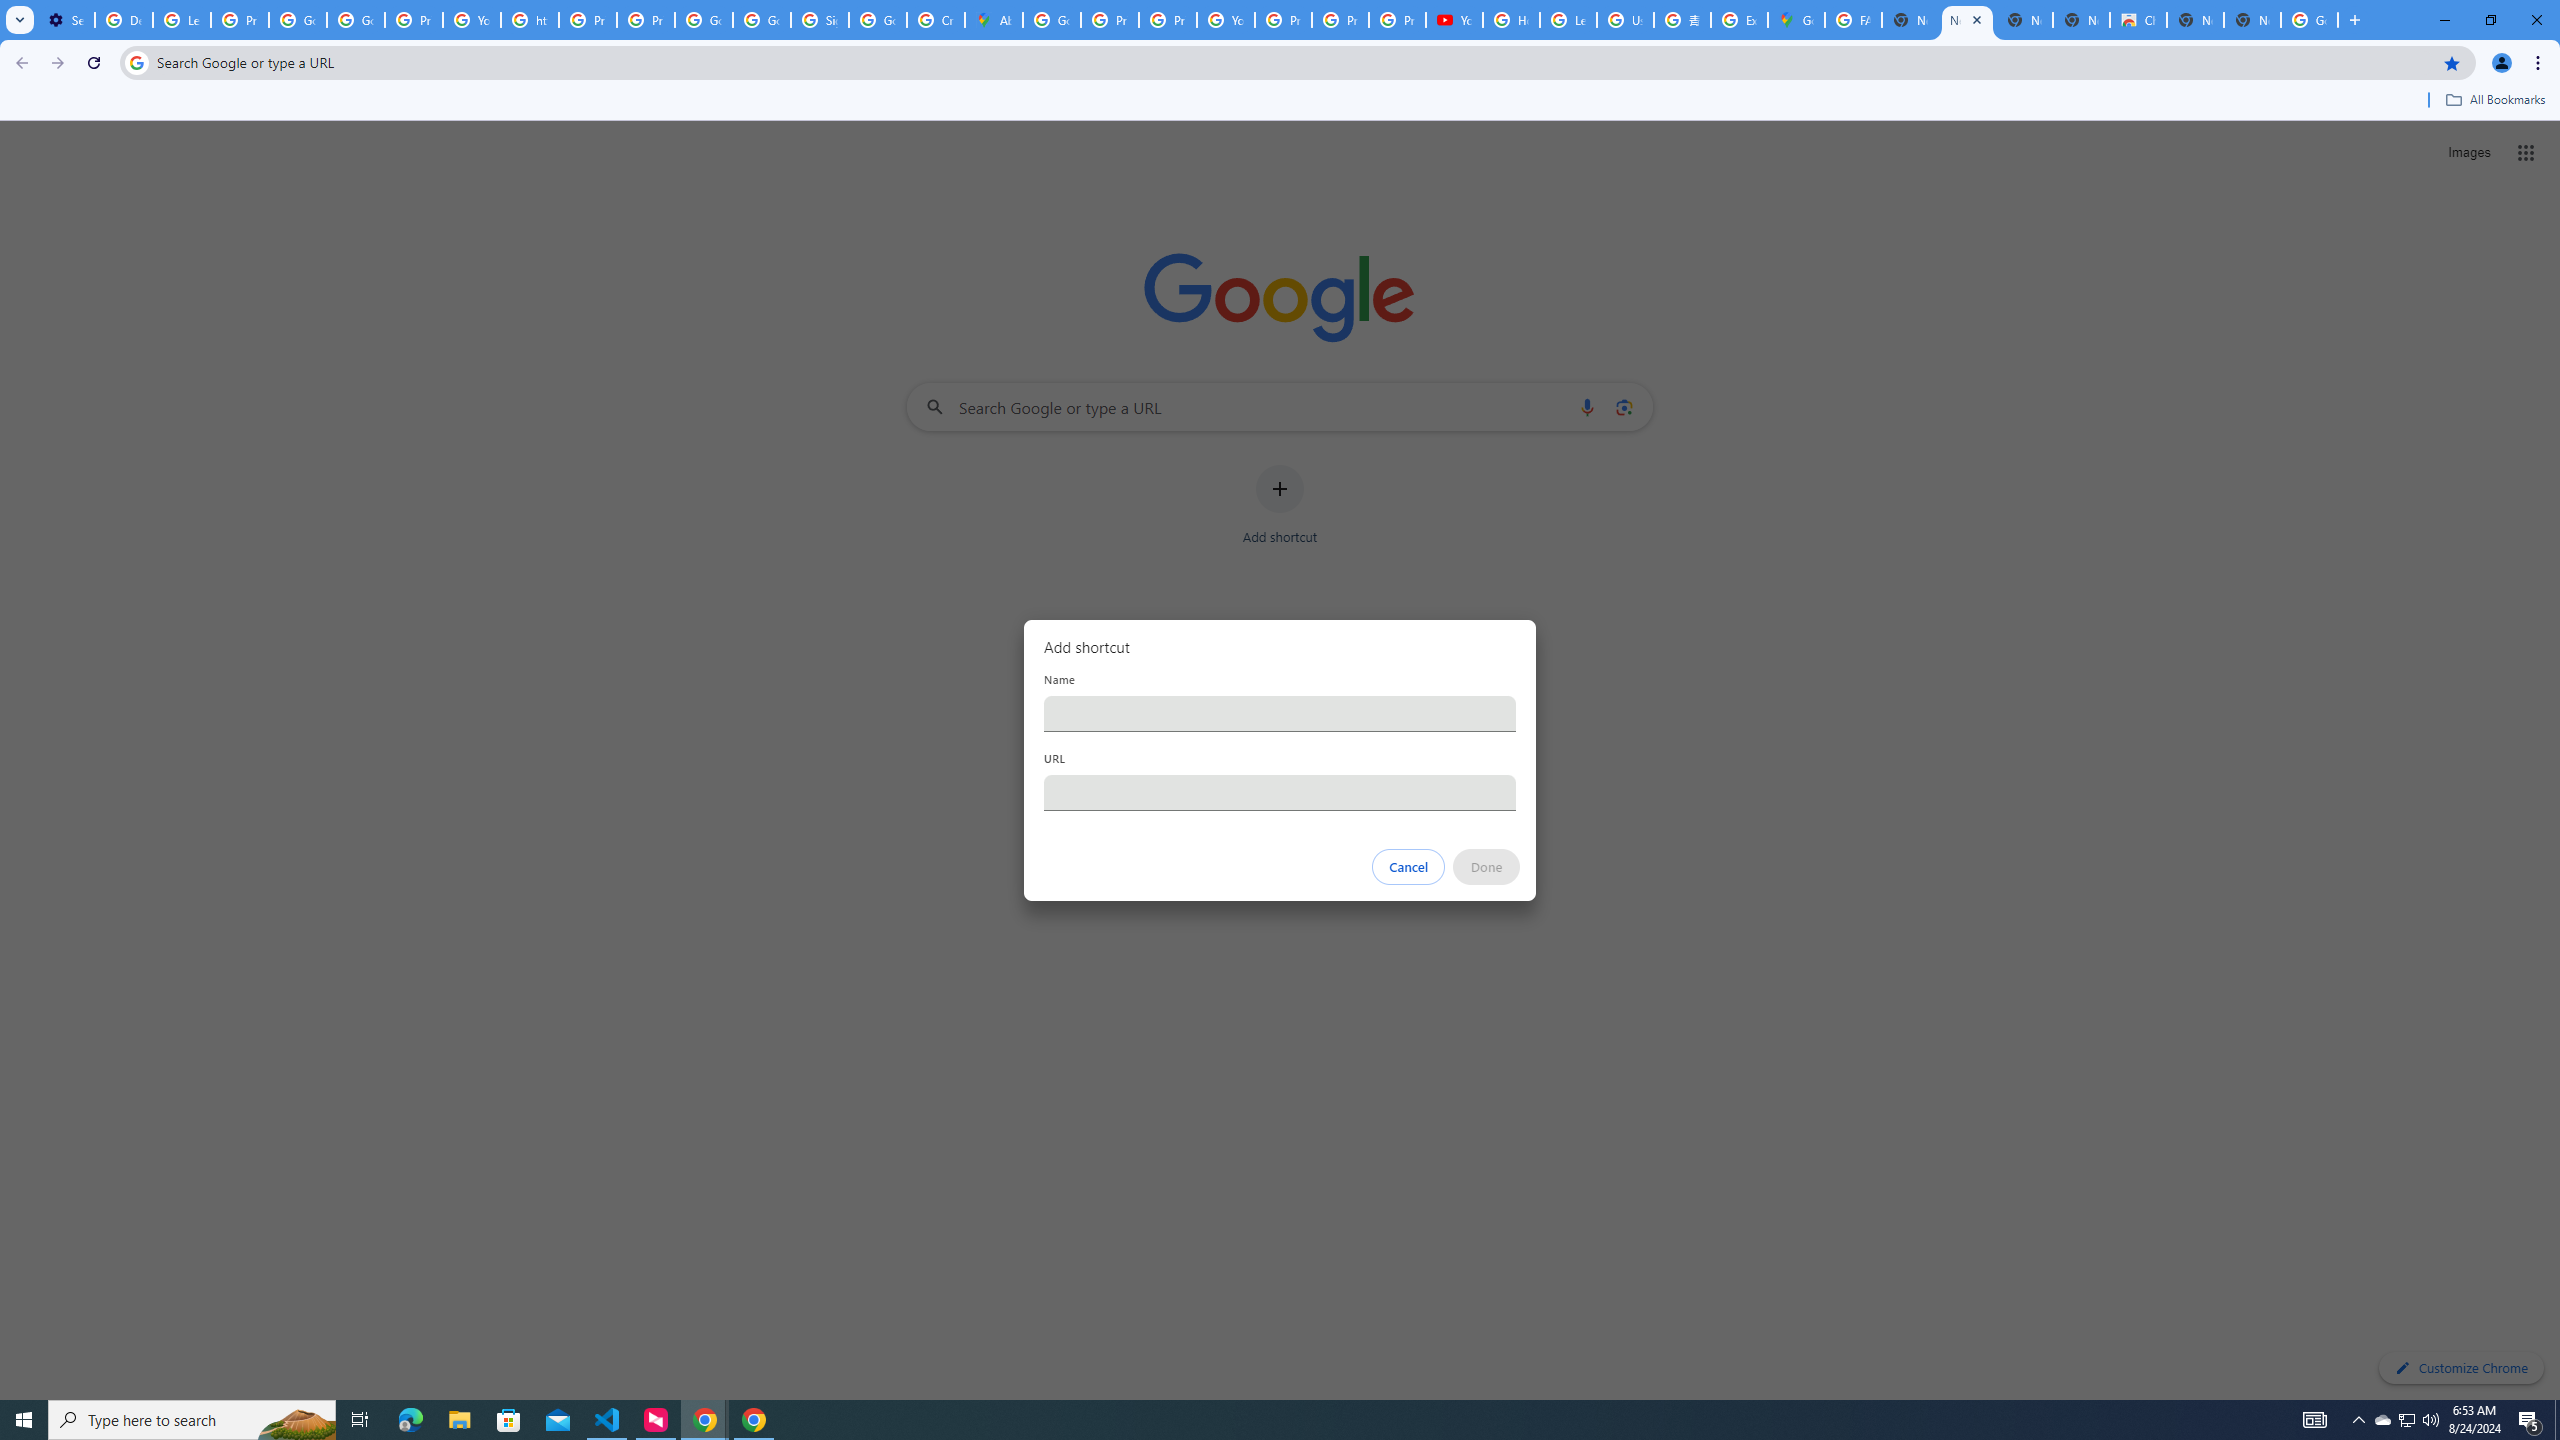  What do you see at coordinates (818, 20) in the screenshot?
I see `Sign in - Google Accounts` at bounding box center [818, 20].